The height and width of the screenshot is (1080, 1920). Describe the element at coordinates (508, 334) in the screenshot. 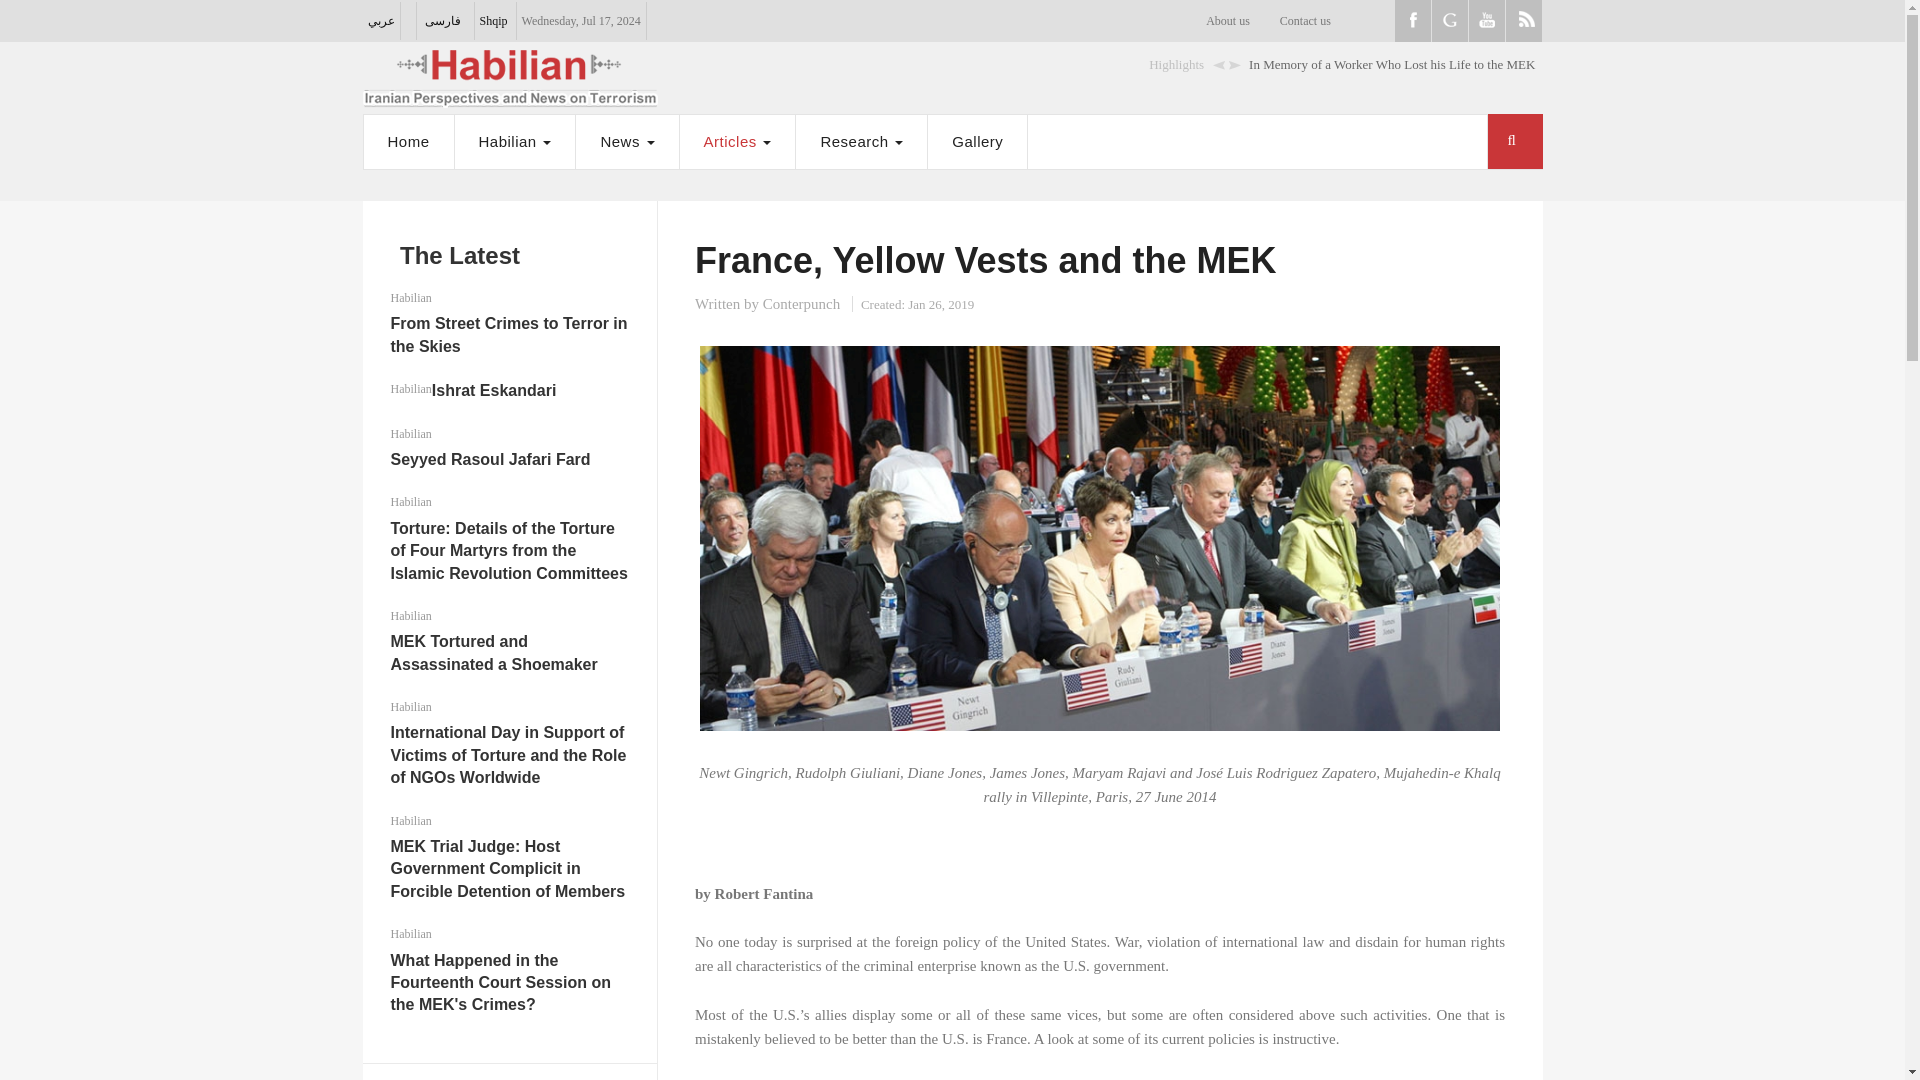

I see `From Street Crimes to Terror in the Skies` at that location.